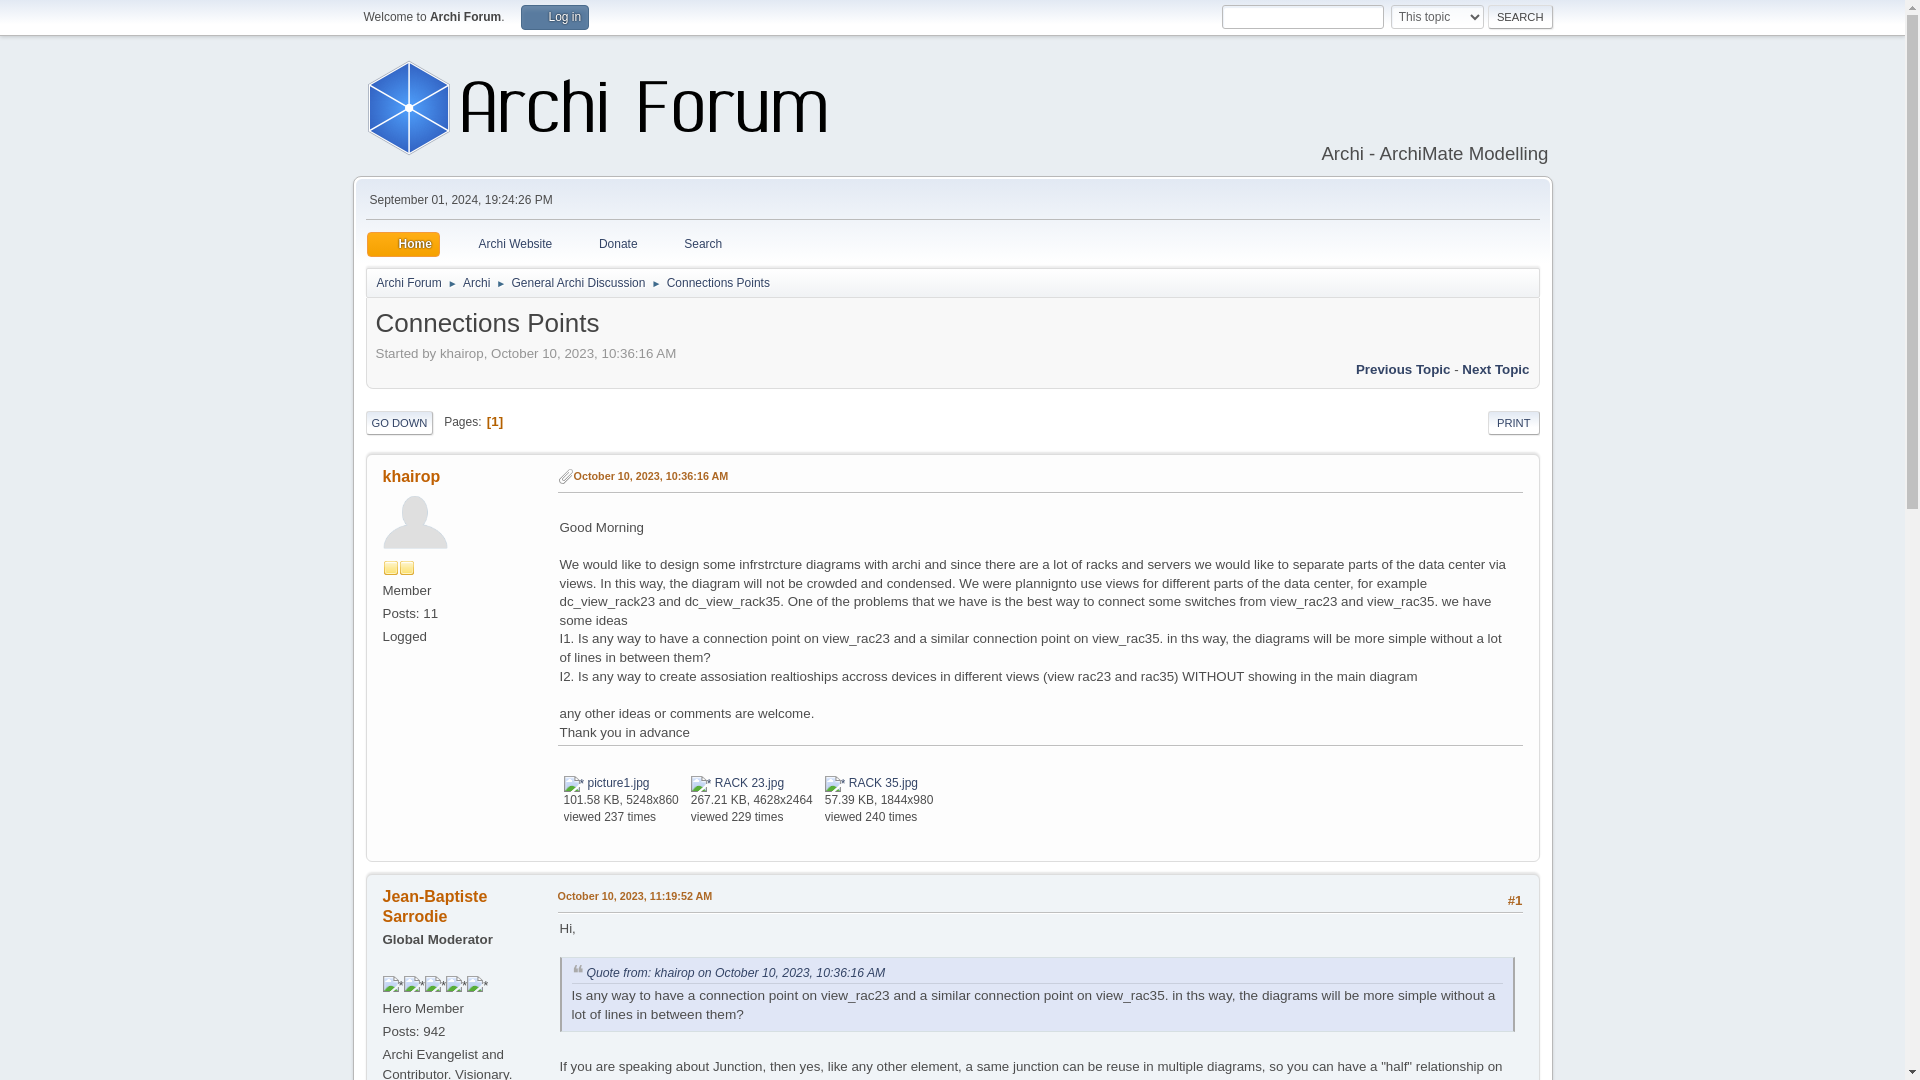 This screenshot has width=1920, height=1080. Describe the element at coordinates (408, 278) in the screenshot. I see `Archi Forum` at that location.